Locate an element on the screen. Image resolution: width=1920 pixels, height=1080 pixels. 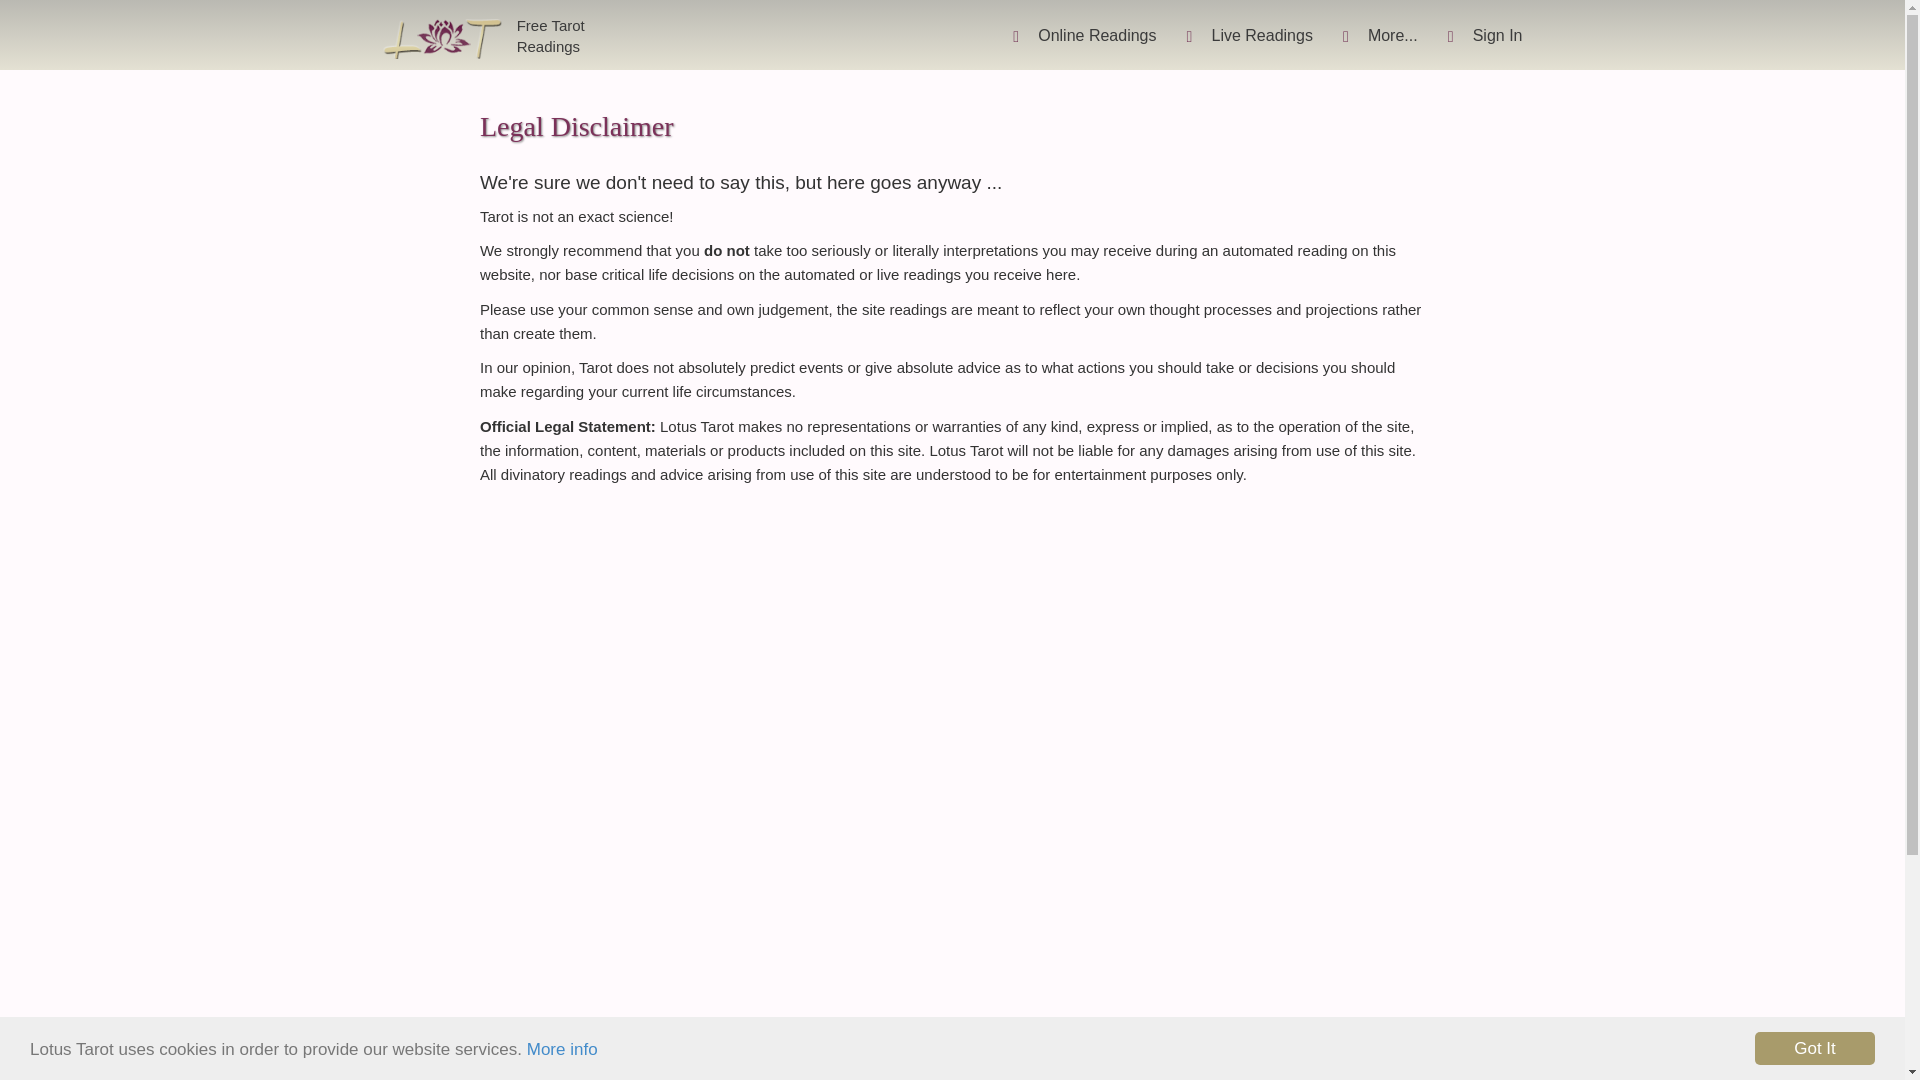
Live Readings is located at coordinates (1248, 35).